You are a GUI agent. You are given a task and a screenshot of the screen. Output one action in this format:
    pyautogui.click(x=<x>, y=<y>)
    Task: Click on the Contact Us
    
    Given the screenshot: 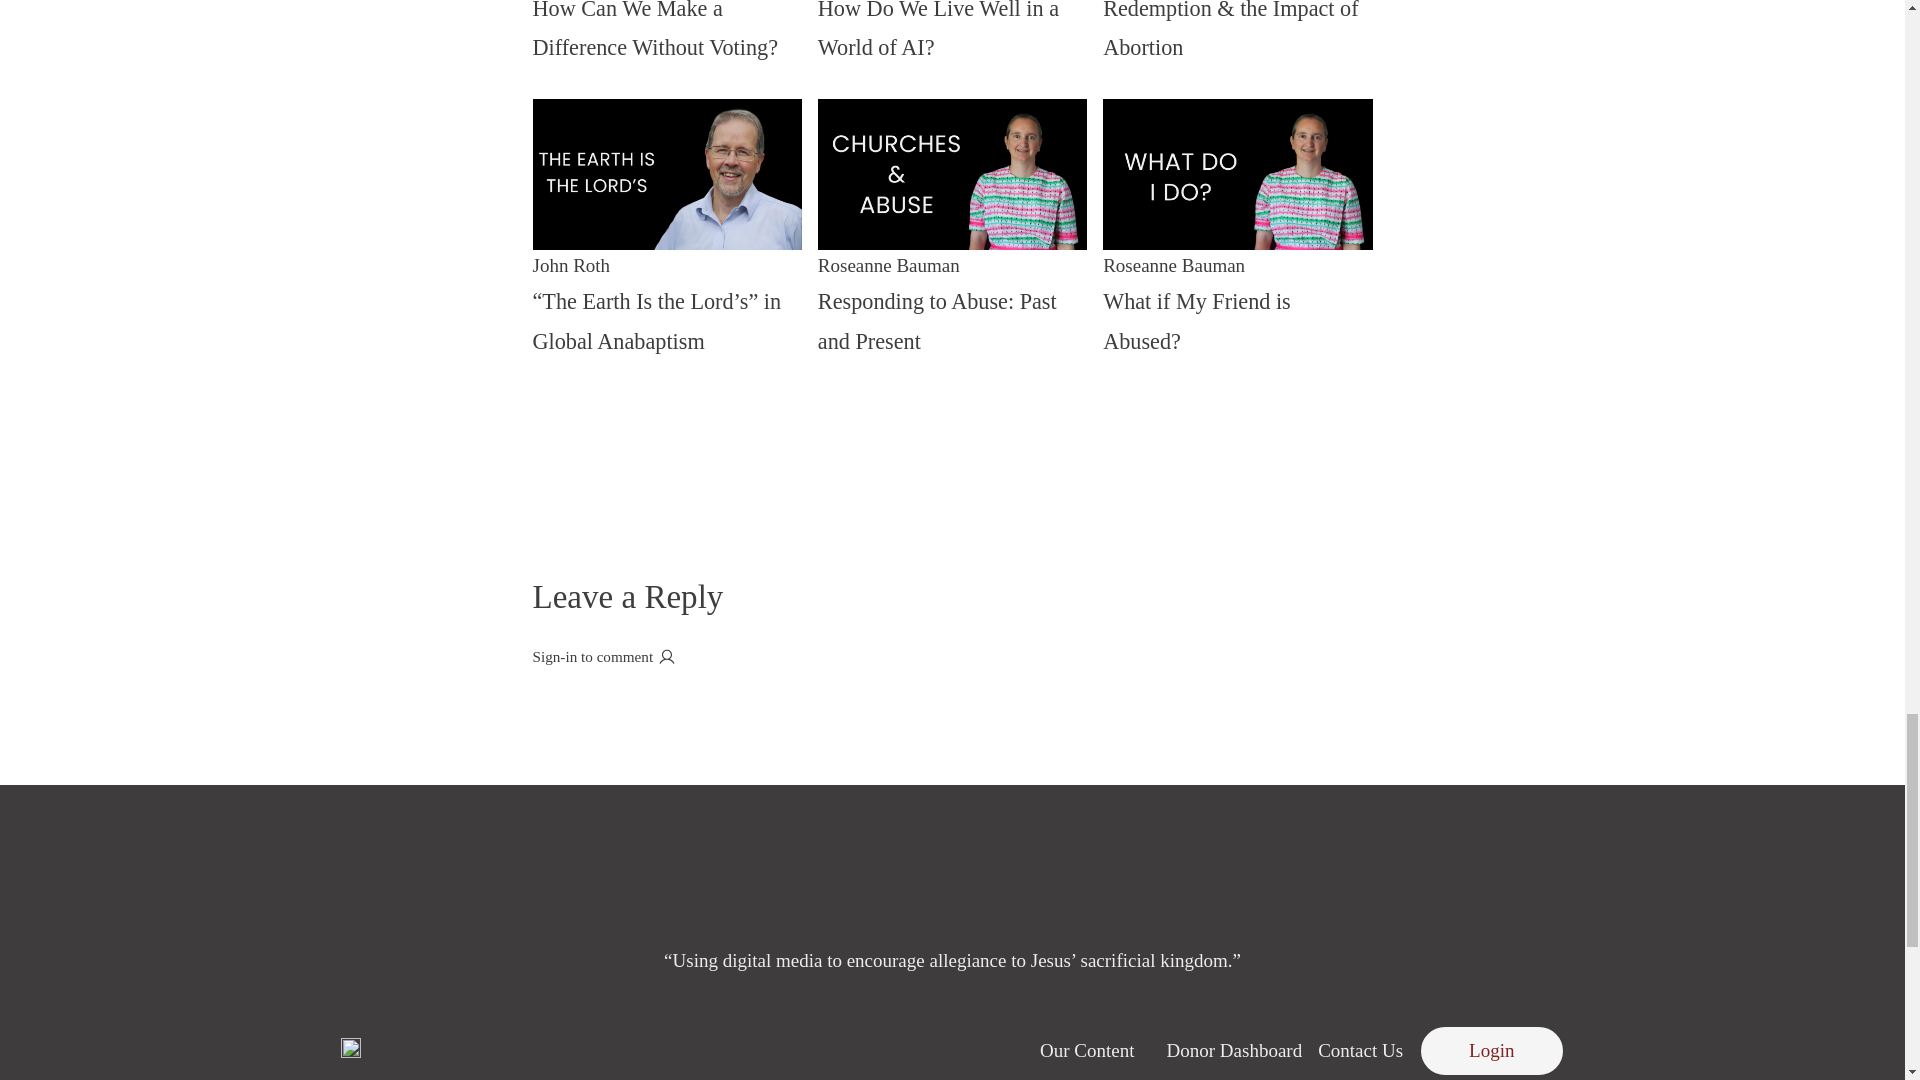 What is the action you would take?
    pyautogui.click(x=1087, y=1050)
    